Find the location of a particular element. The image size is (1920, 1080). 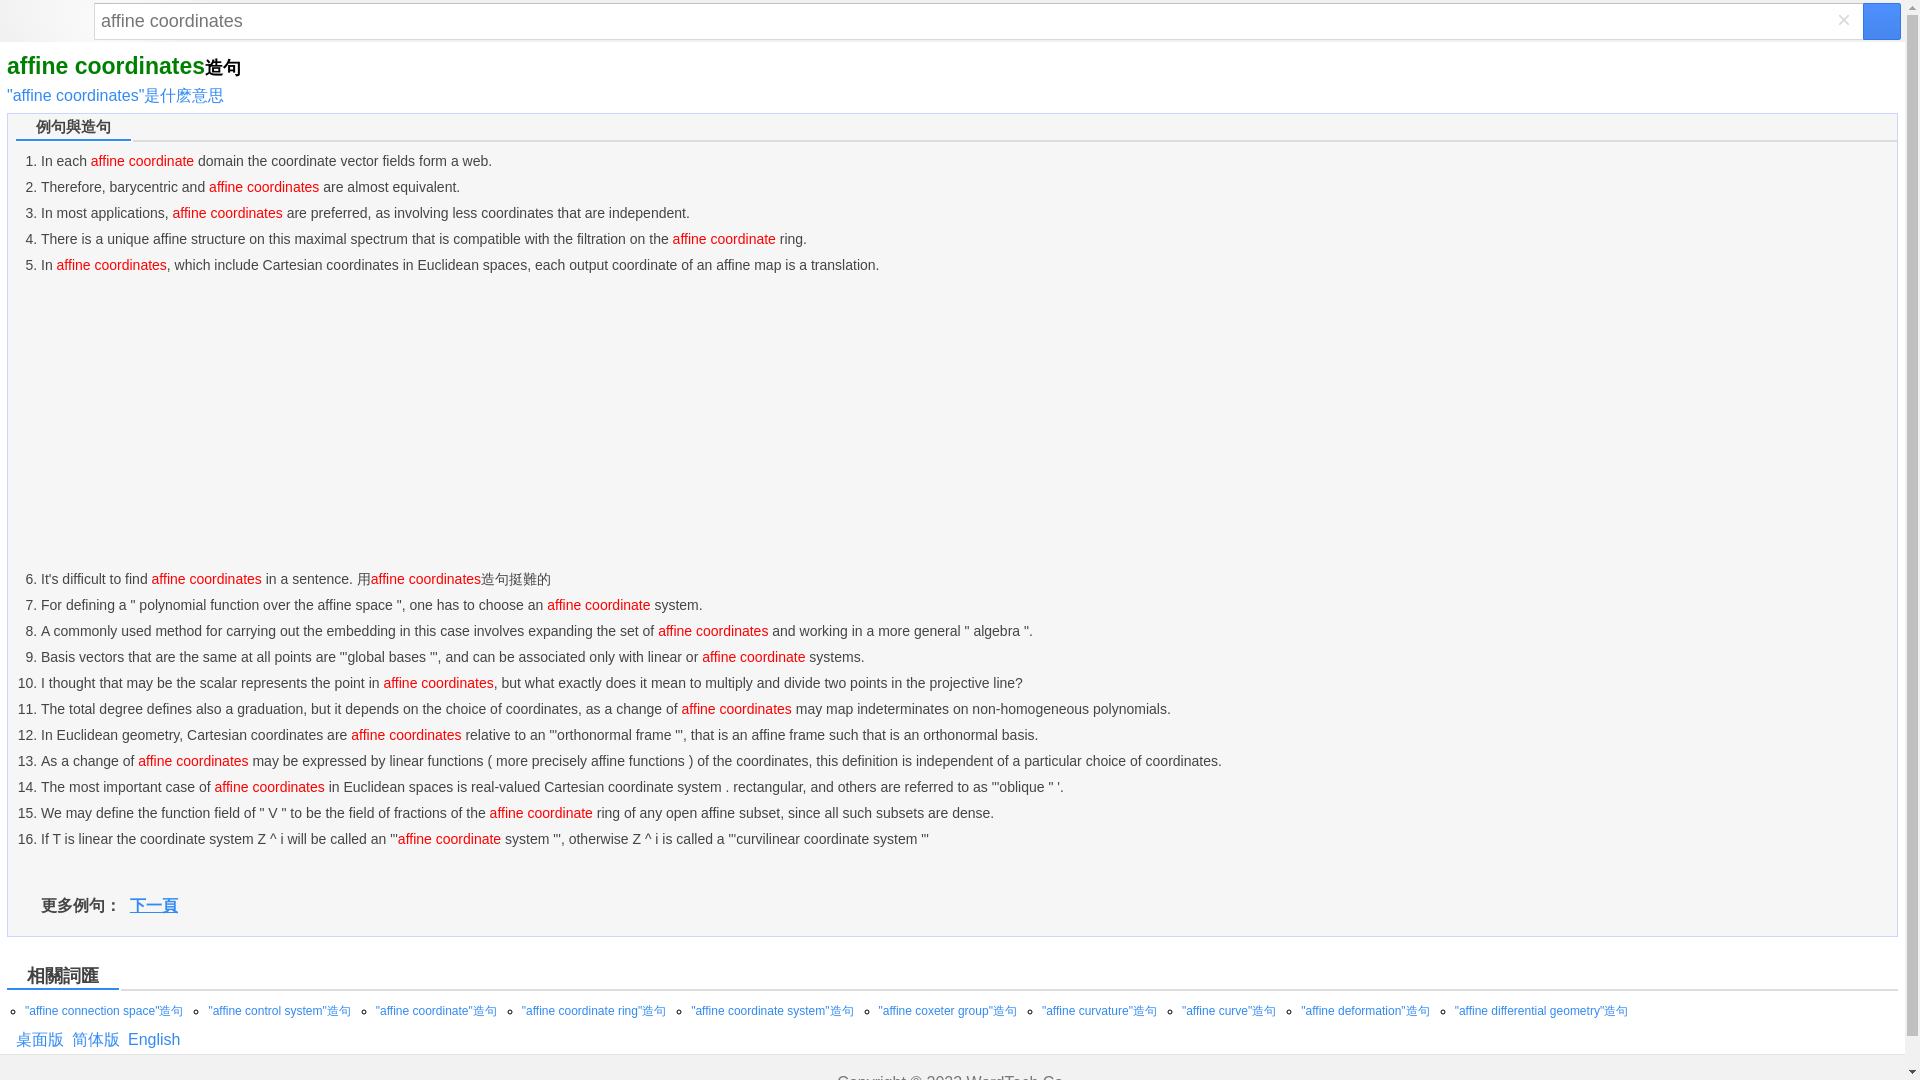

Search is located at coordinates (978, 21).